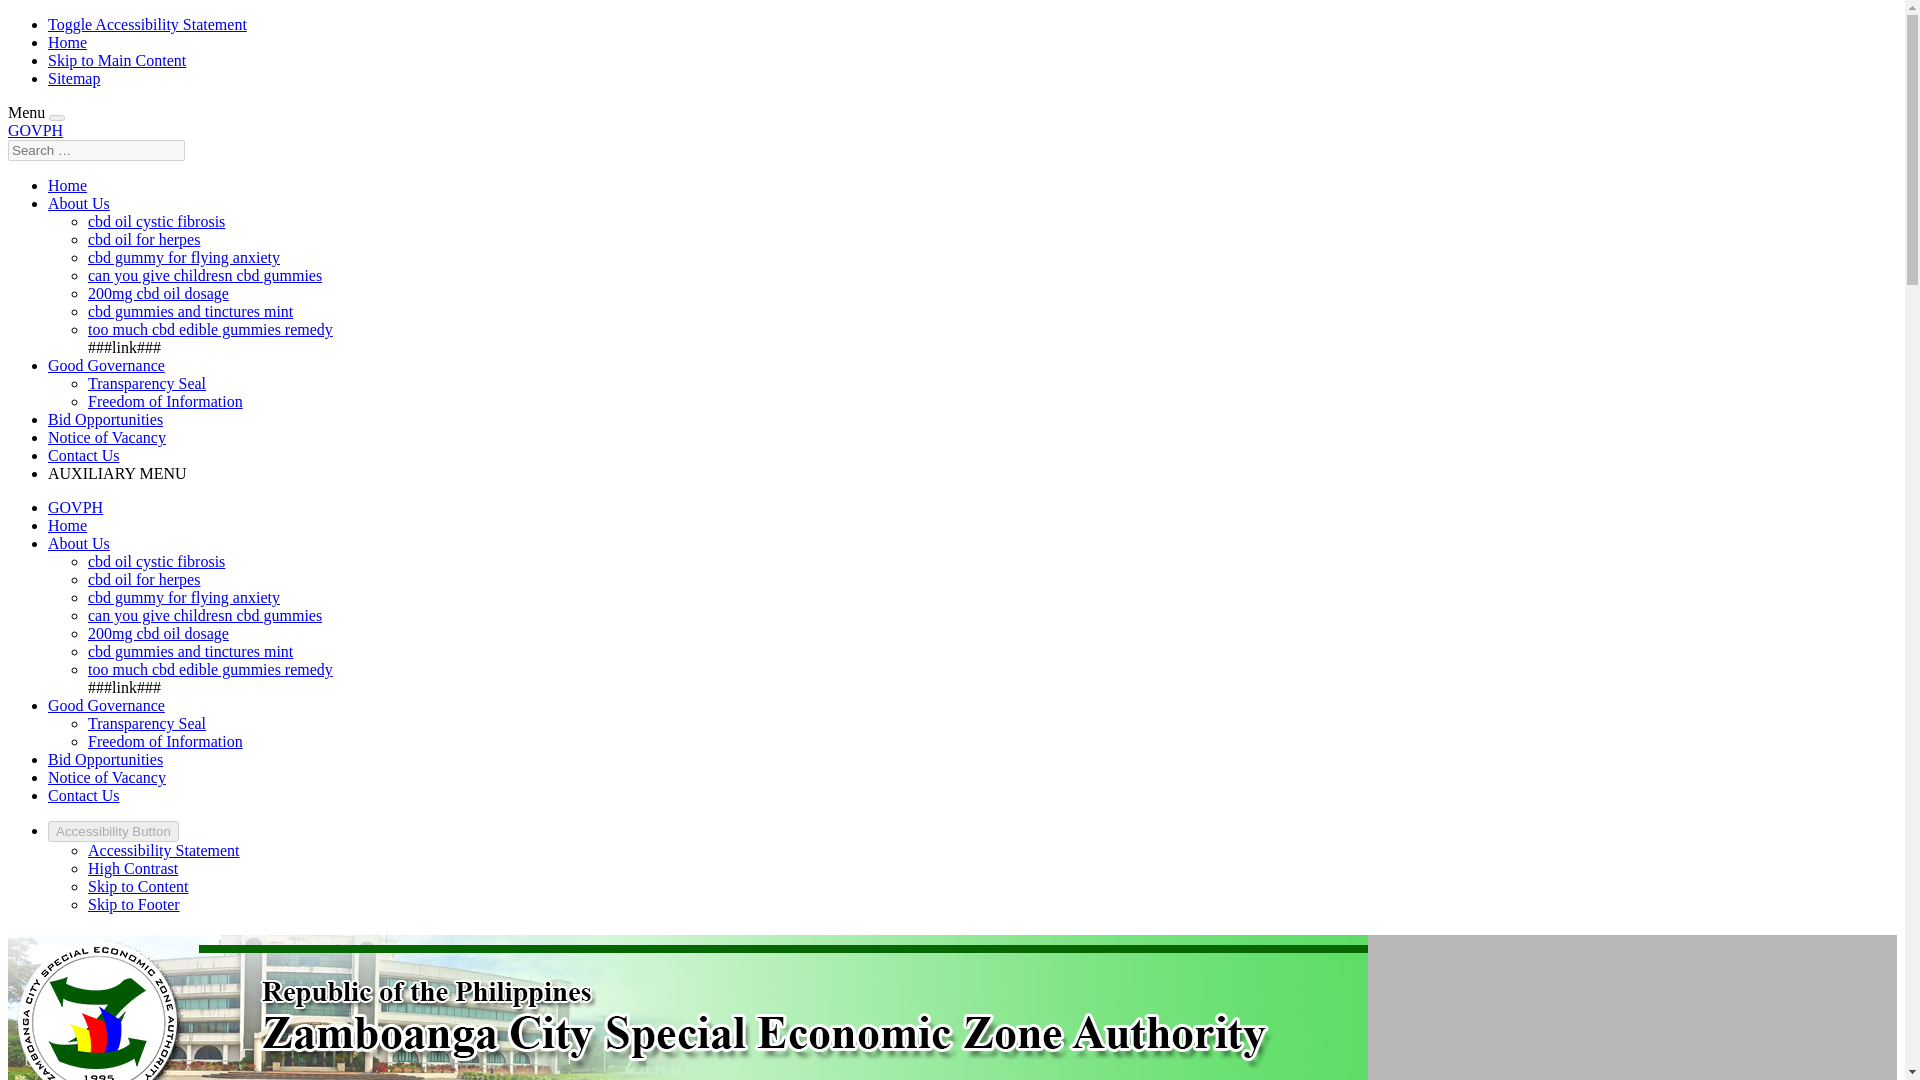 The width and height of the screenshot is (1920, 1080). What do you see at coordinates (117, 60) in the screenshot?
I see `Skip to Main Content` at bounding box center [117, 60].